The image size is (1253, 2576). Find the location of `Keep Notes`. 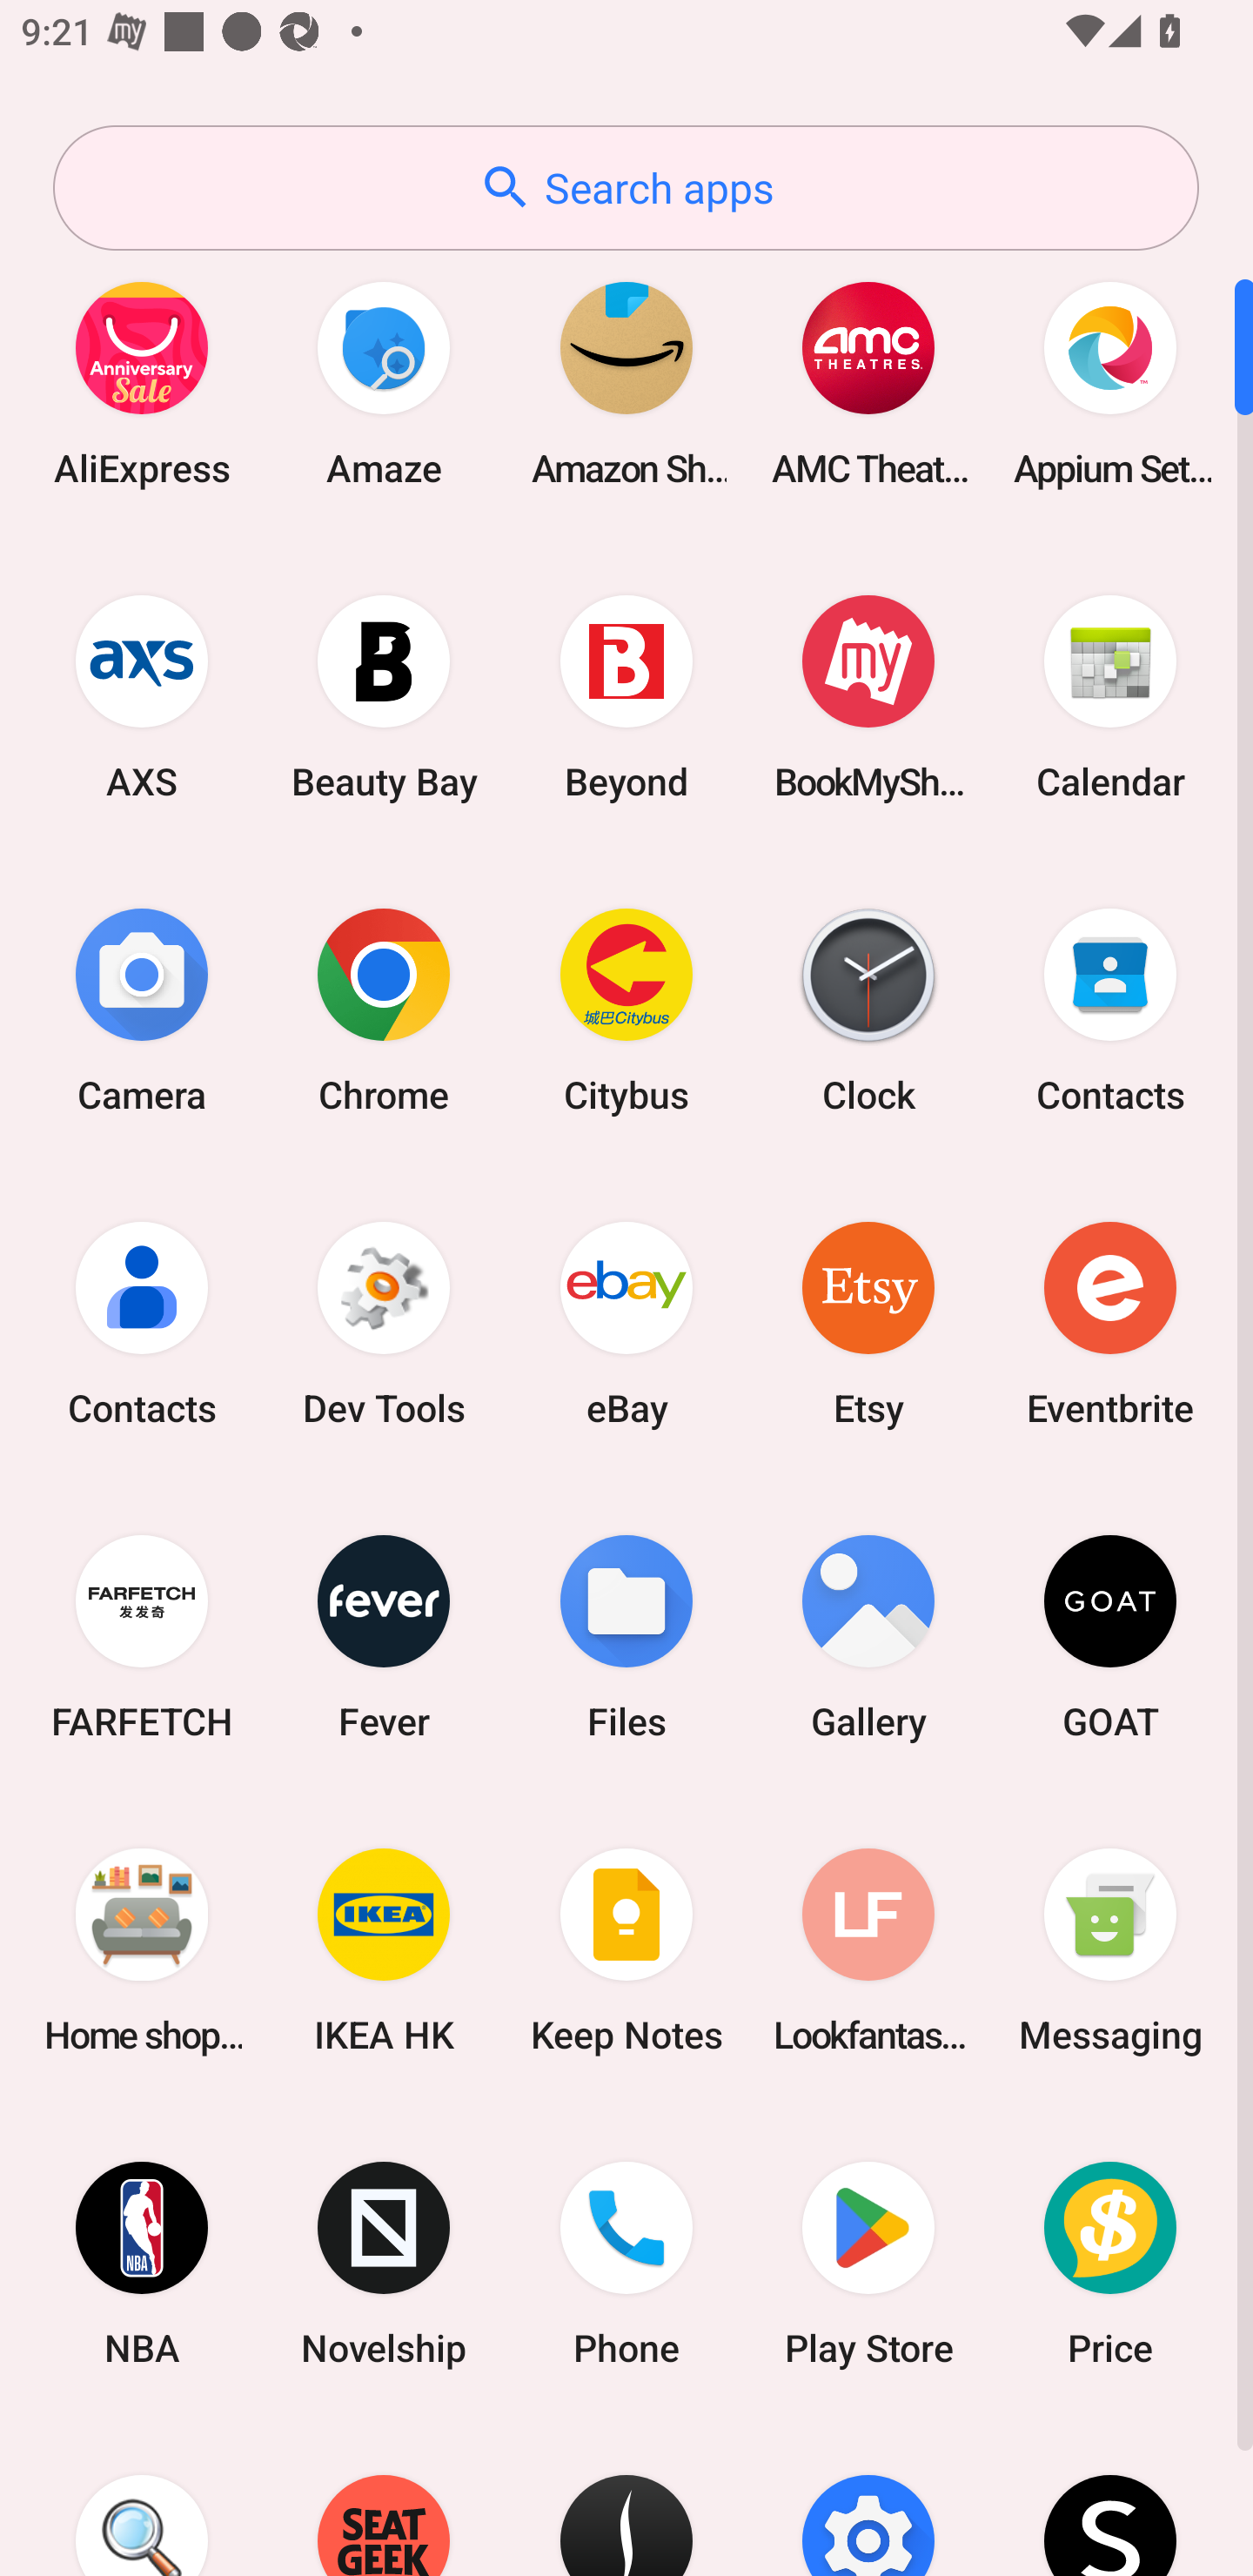

Keep Notes is located at coordinates (626, 1949).